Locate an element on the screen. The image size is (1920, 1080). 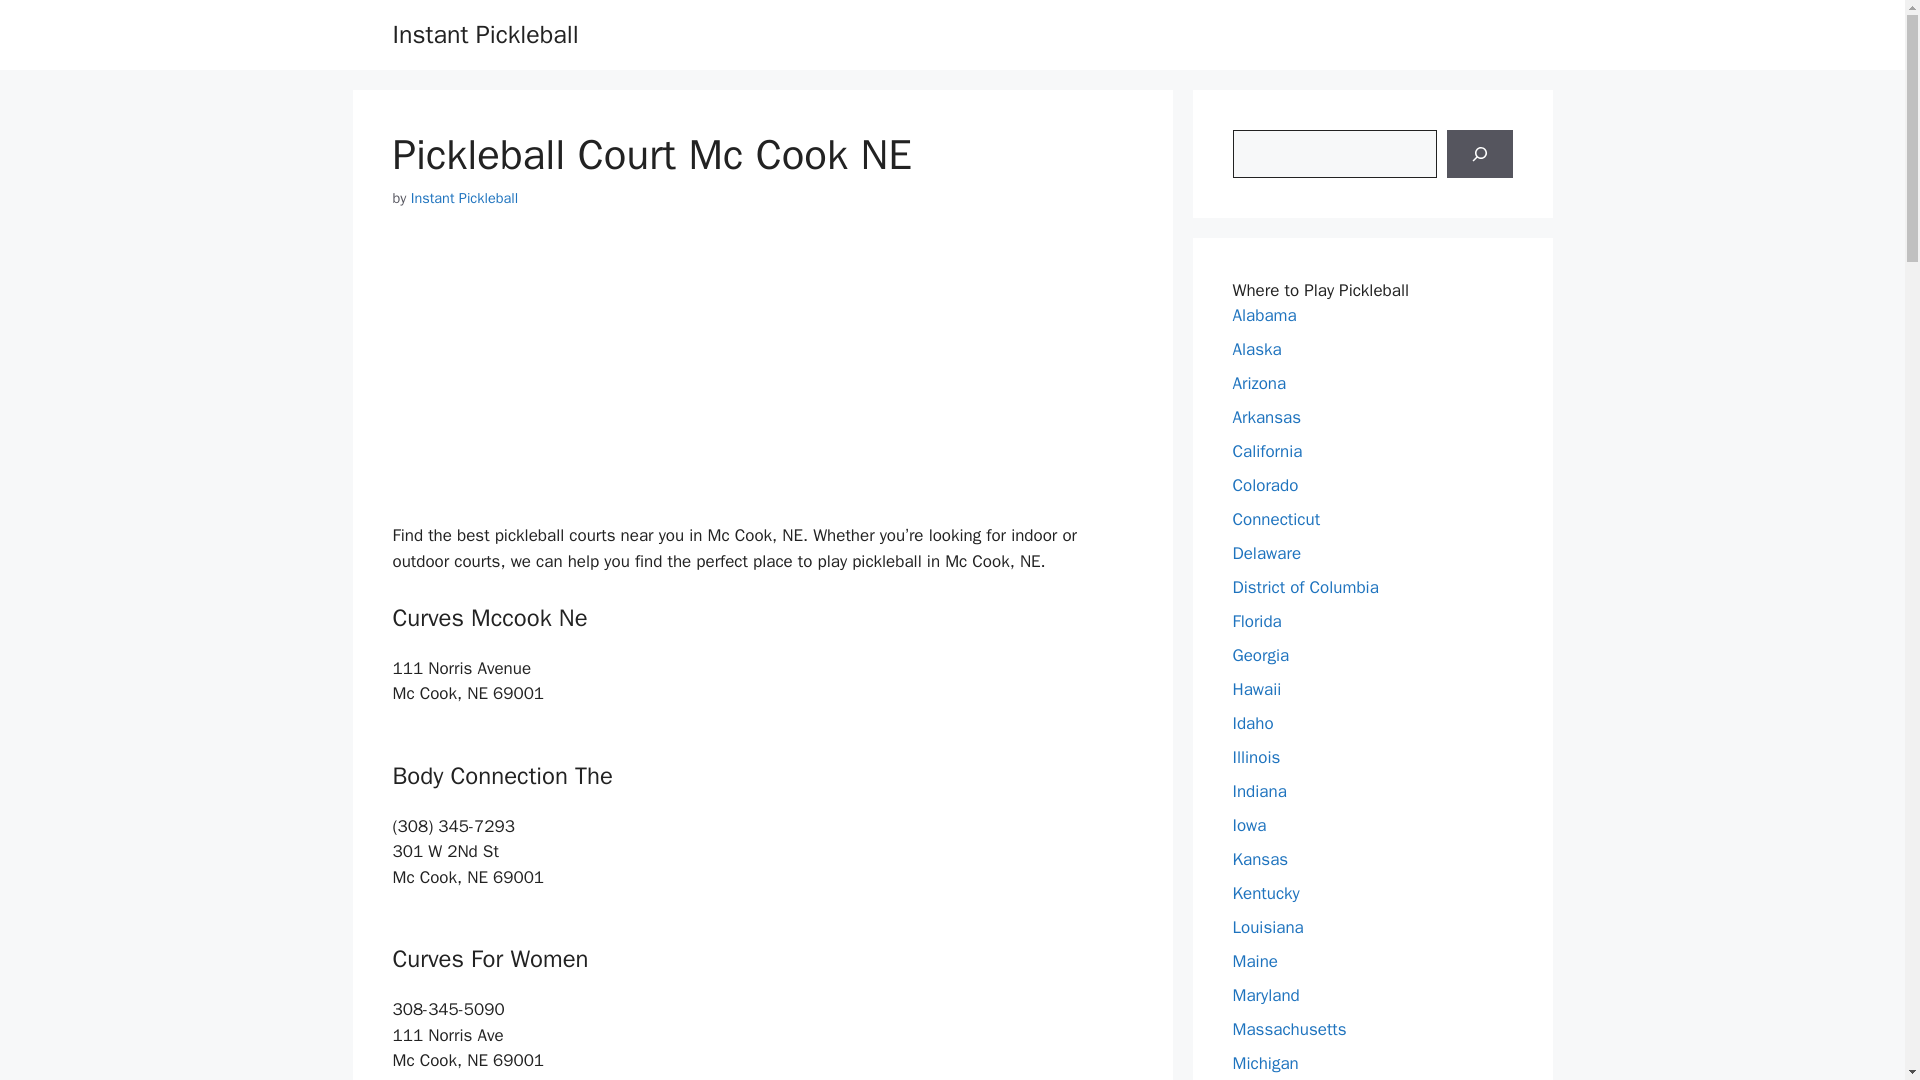
Idaho is located at coordinates (1252, 723).